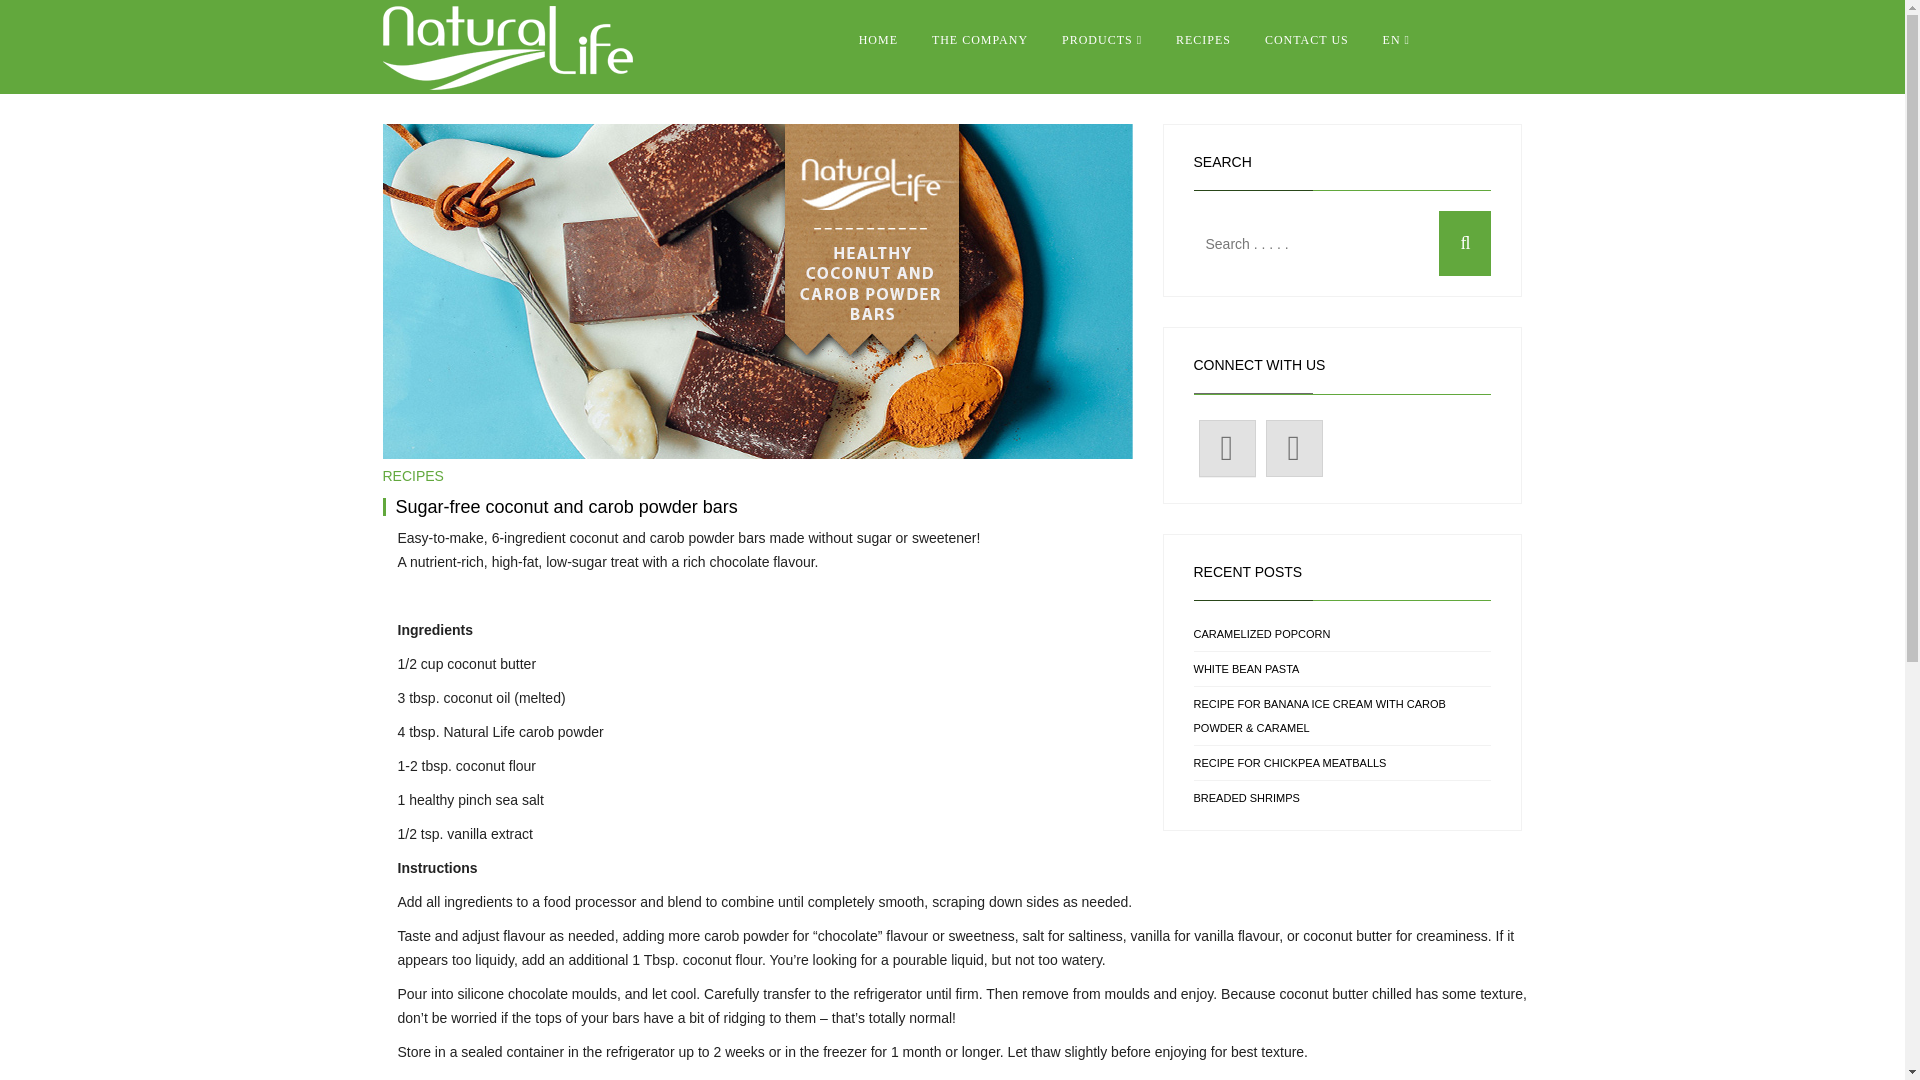  Describe the element at coordinates (980, 40) in the screenshot. I see `THE COMPANY` at that location.